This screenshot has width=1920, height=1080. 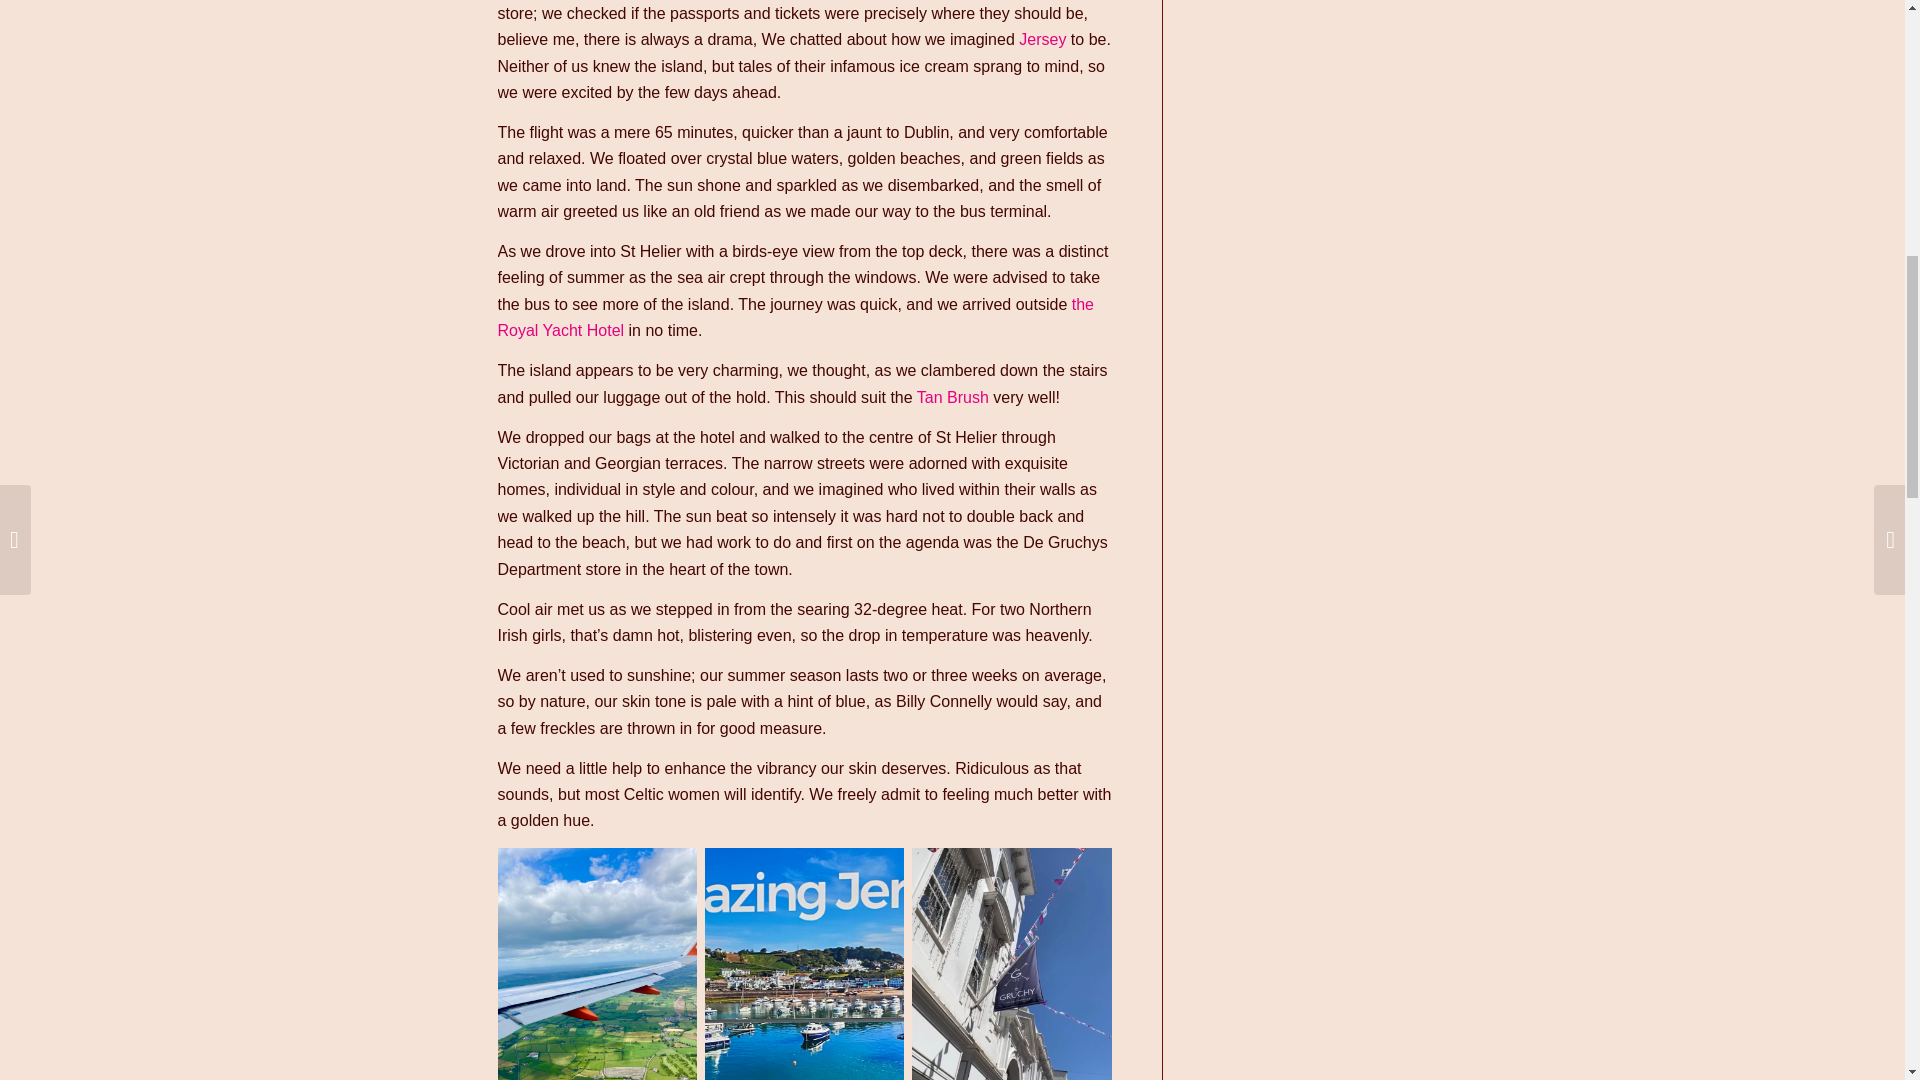 What do you see at coordinates (952, 397) in the screenshot?
I see `Tan Brush` at bounding box center [952, 397].